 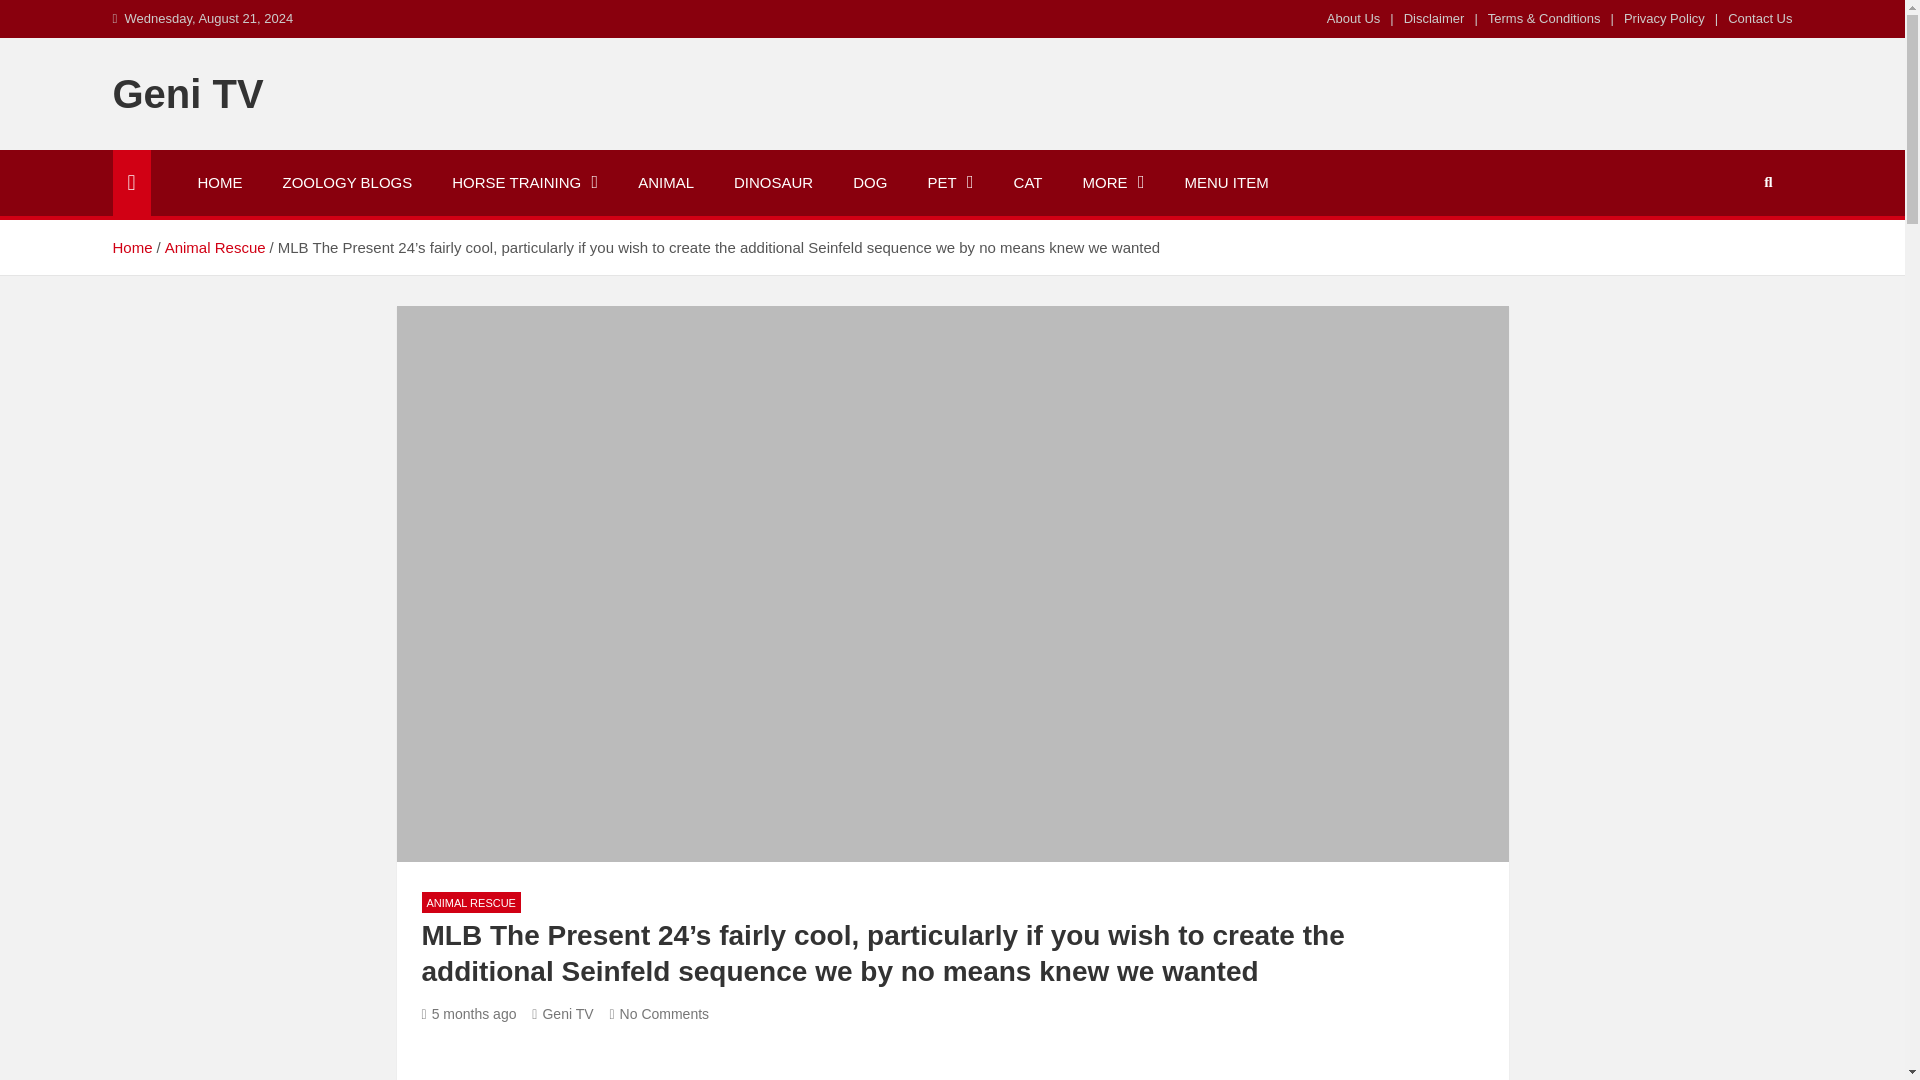 What do you see at coordinates (1664, 18) in the screenshot?
I see `Privacy Policy` at bounding box center [1664, 18].